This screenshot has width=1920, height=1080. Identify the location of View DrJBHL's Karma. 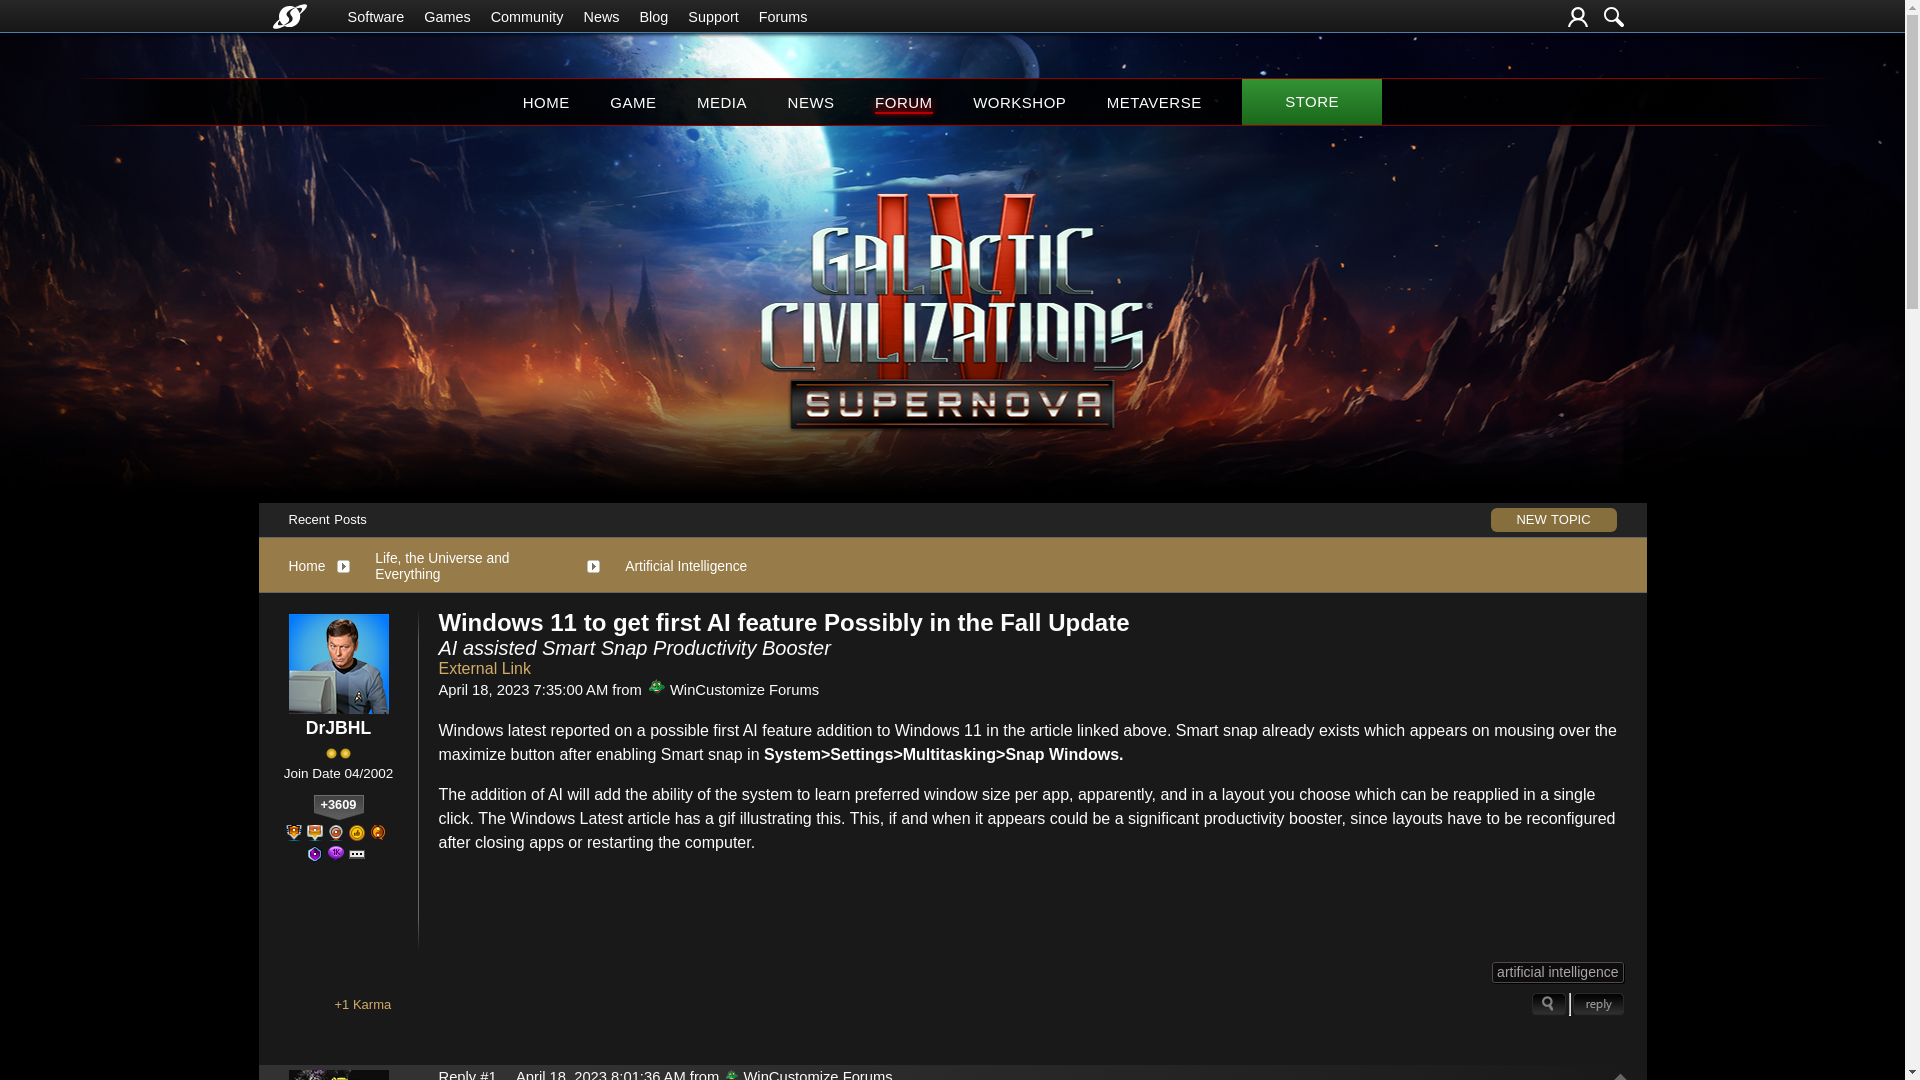
(339, 807).